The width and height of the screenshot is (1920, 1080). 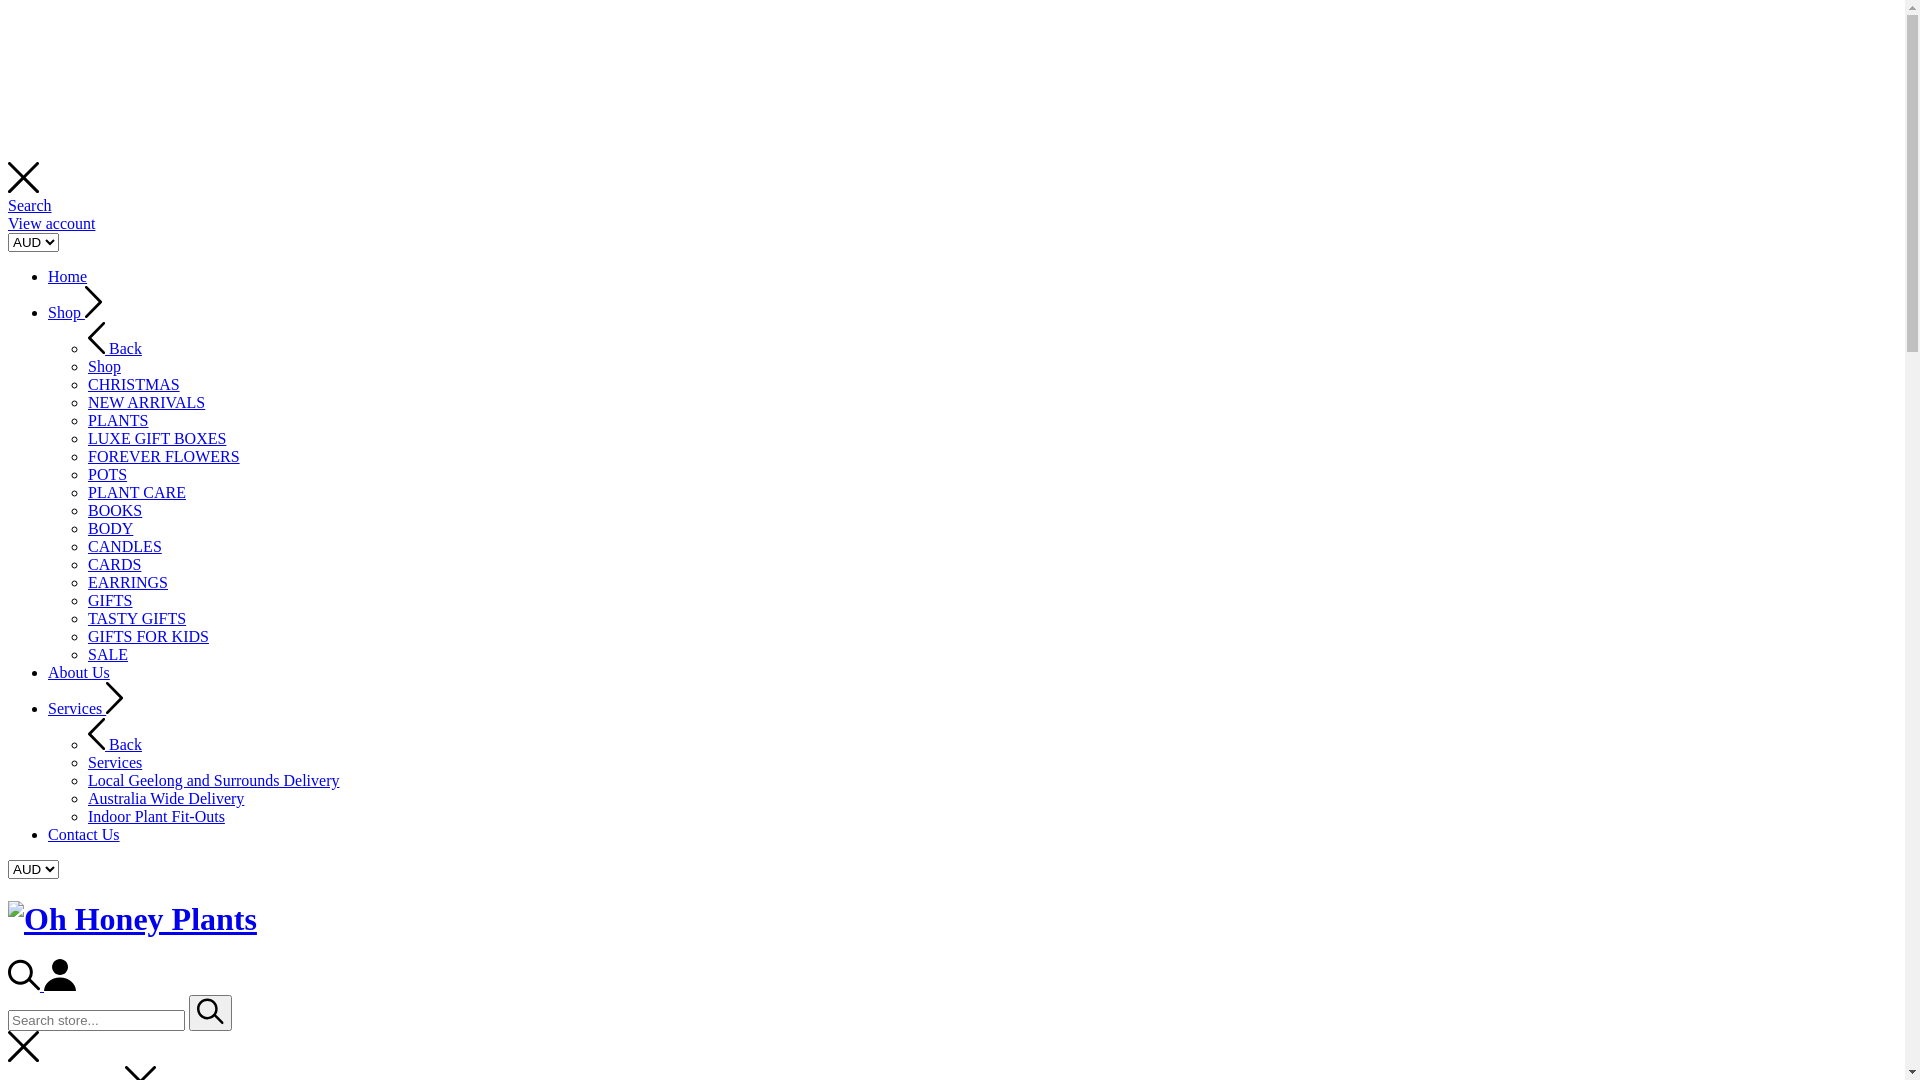 What do you see at coordinates (30, 206) in the screenshot?
I see `Search` at bounding box center [30, 206].